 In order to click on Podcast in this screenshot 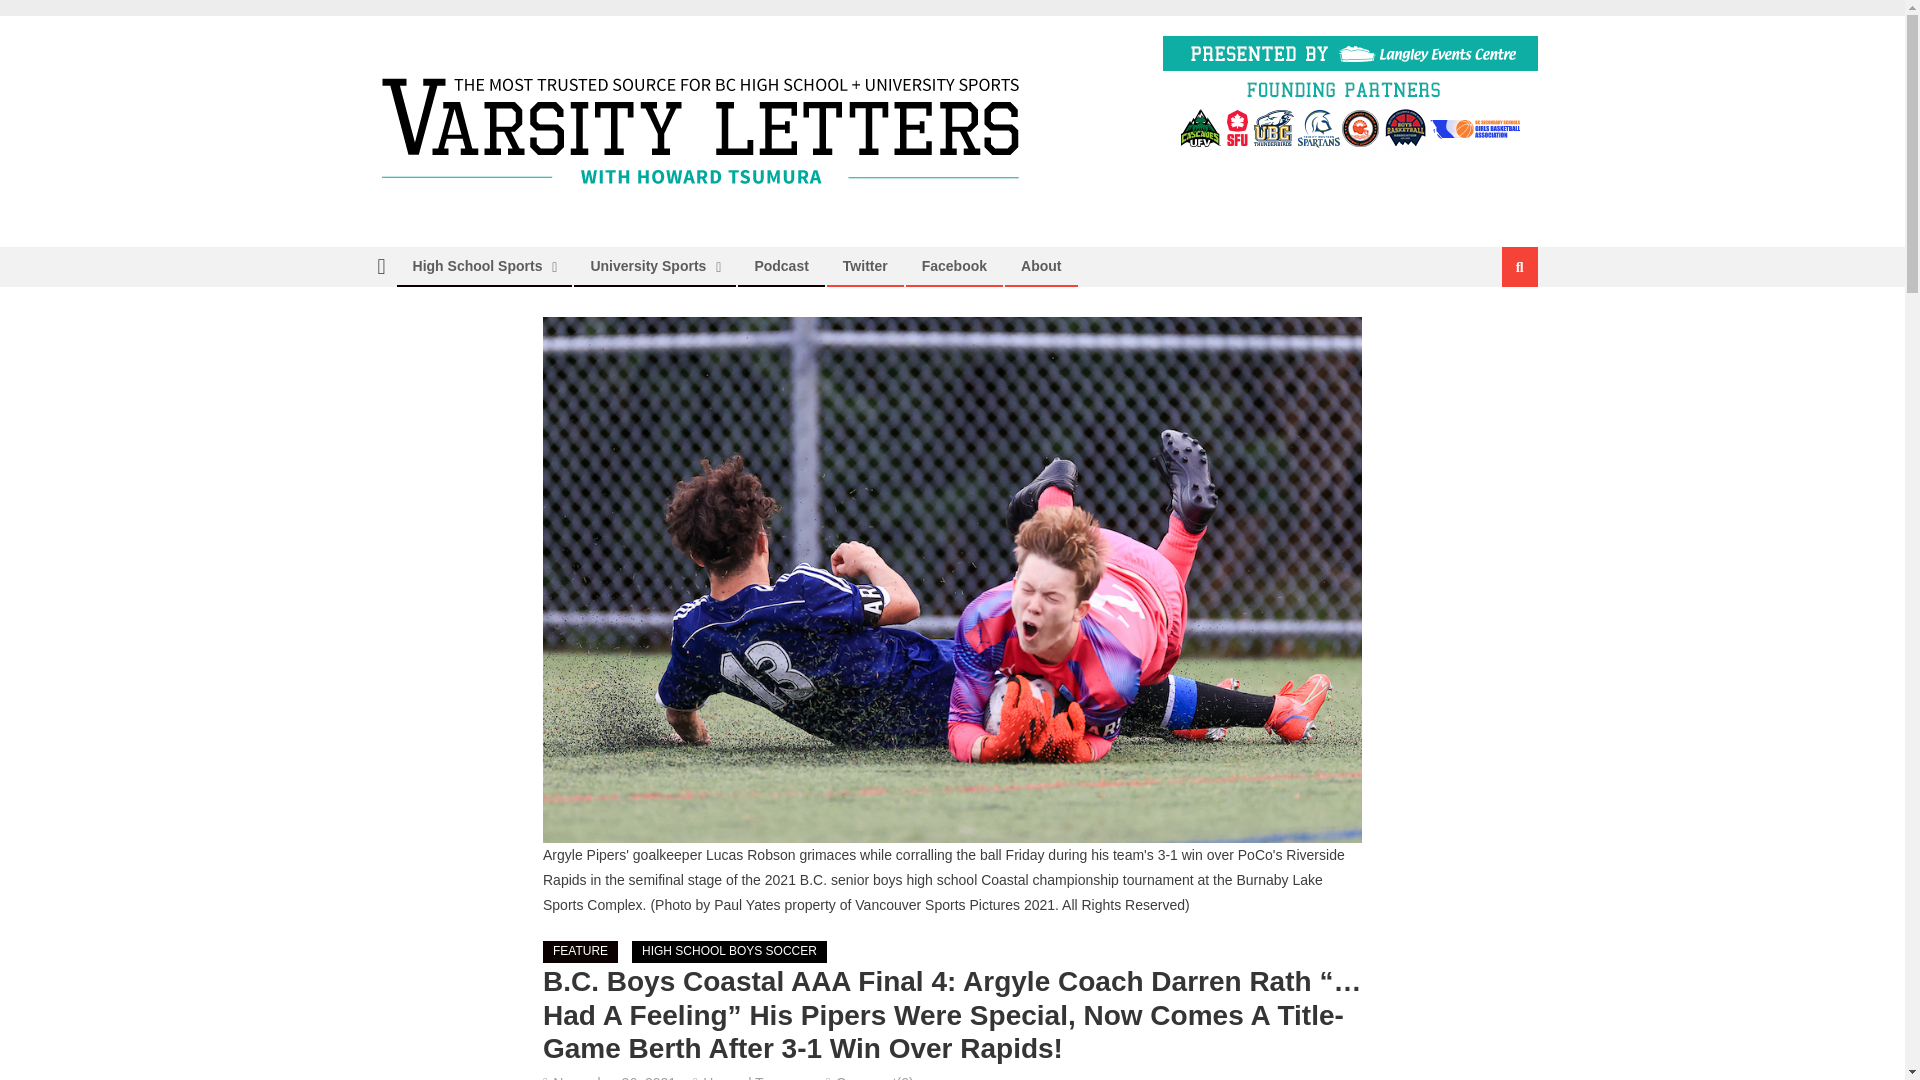, I will do `click(781, 266)`.